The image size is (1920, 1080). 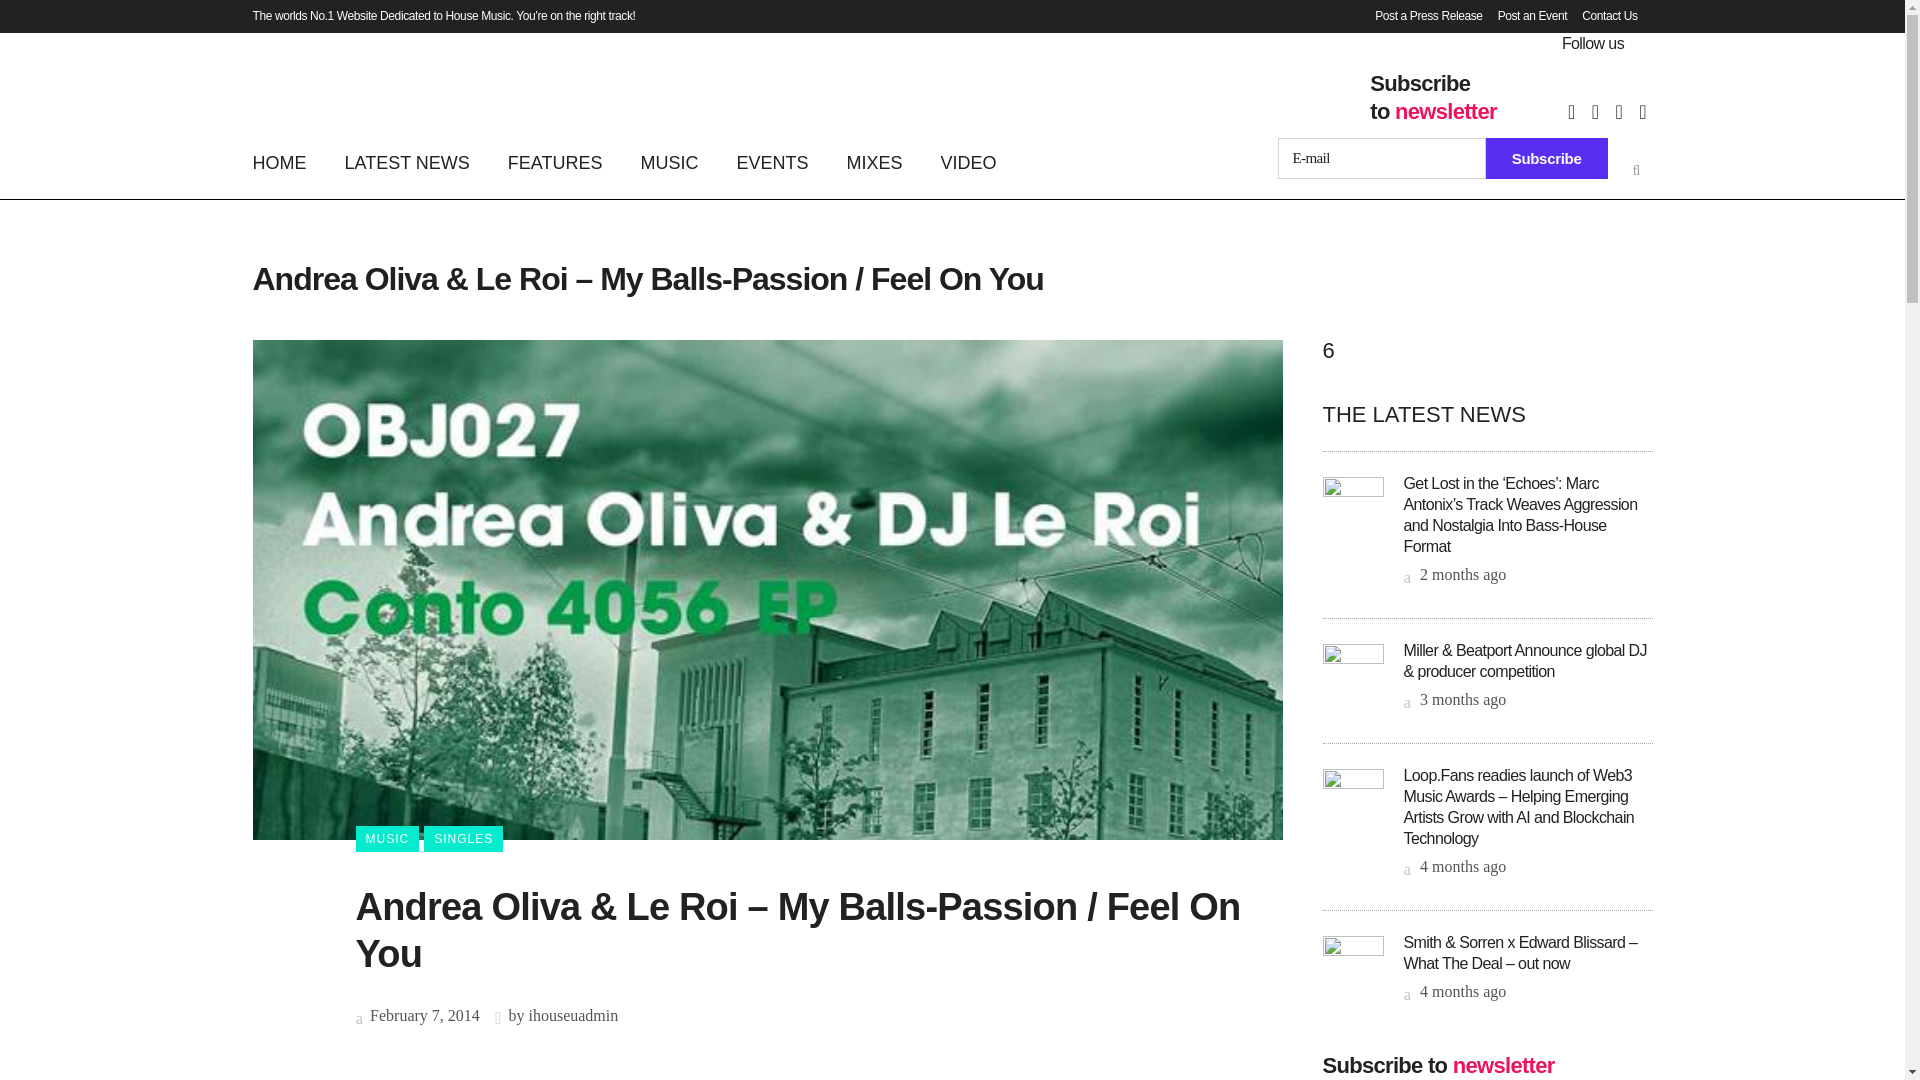 What do you see at coordinates (1382, 158) in the screenshot?
I see `E-mail` at bounding box center [1382, 158].